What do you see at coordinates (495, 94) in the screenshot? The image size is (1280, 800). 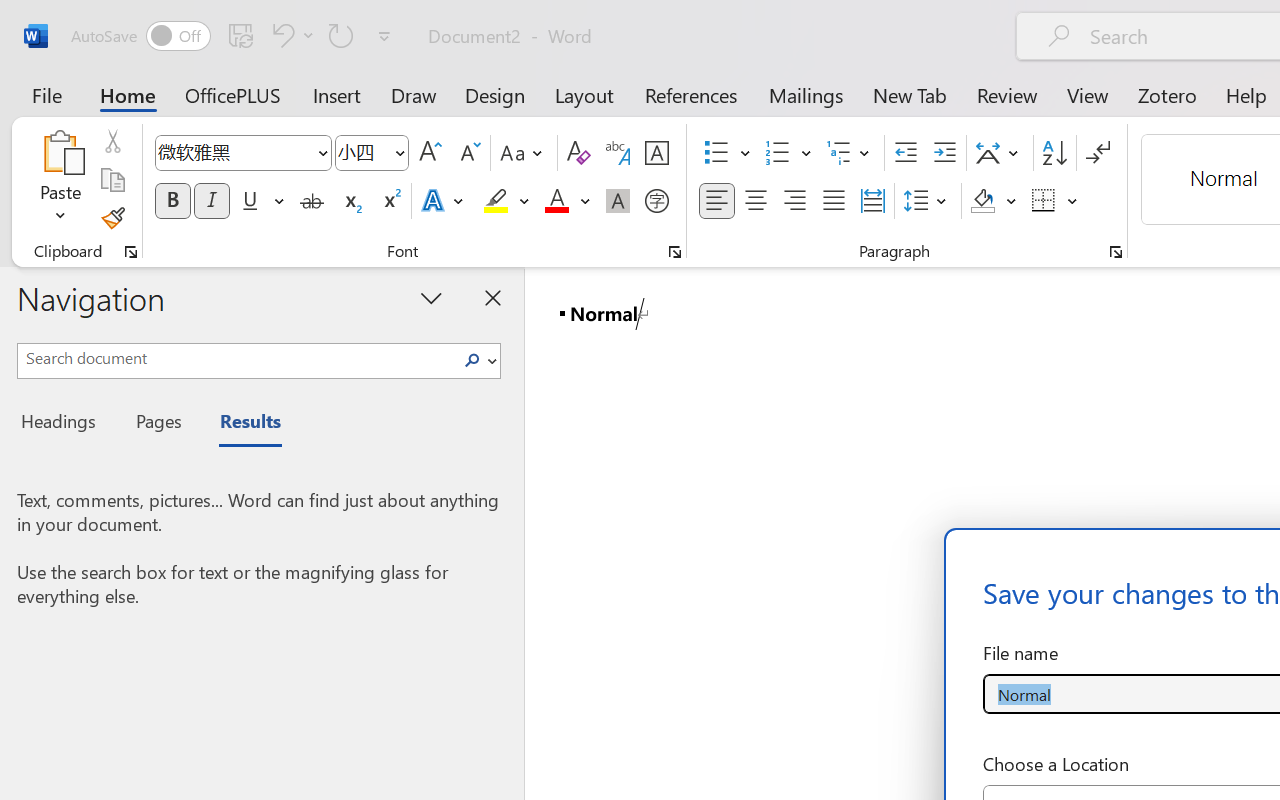 I see `Design` at bounding box center [495, 94].